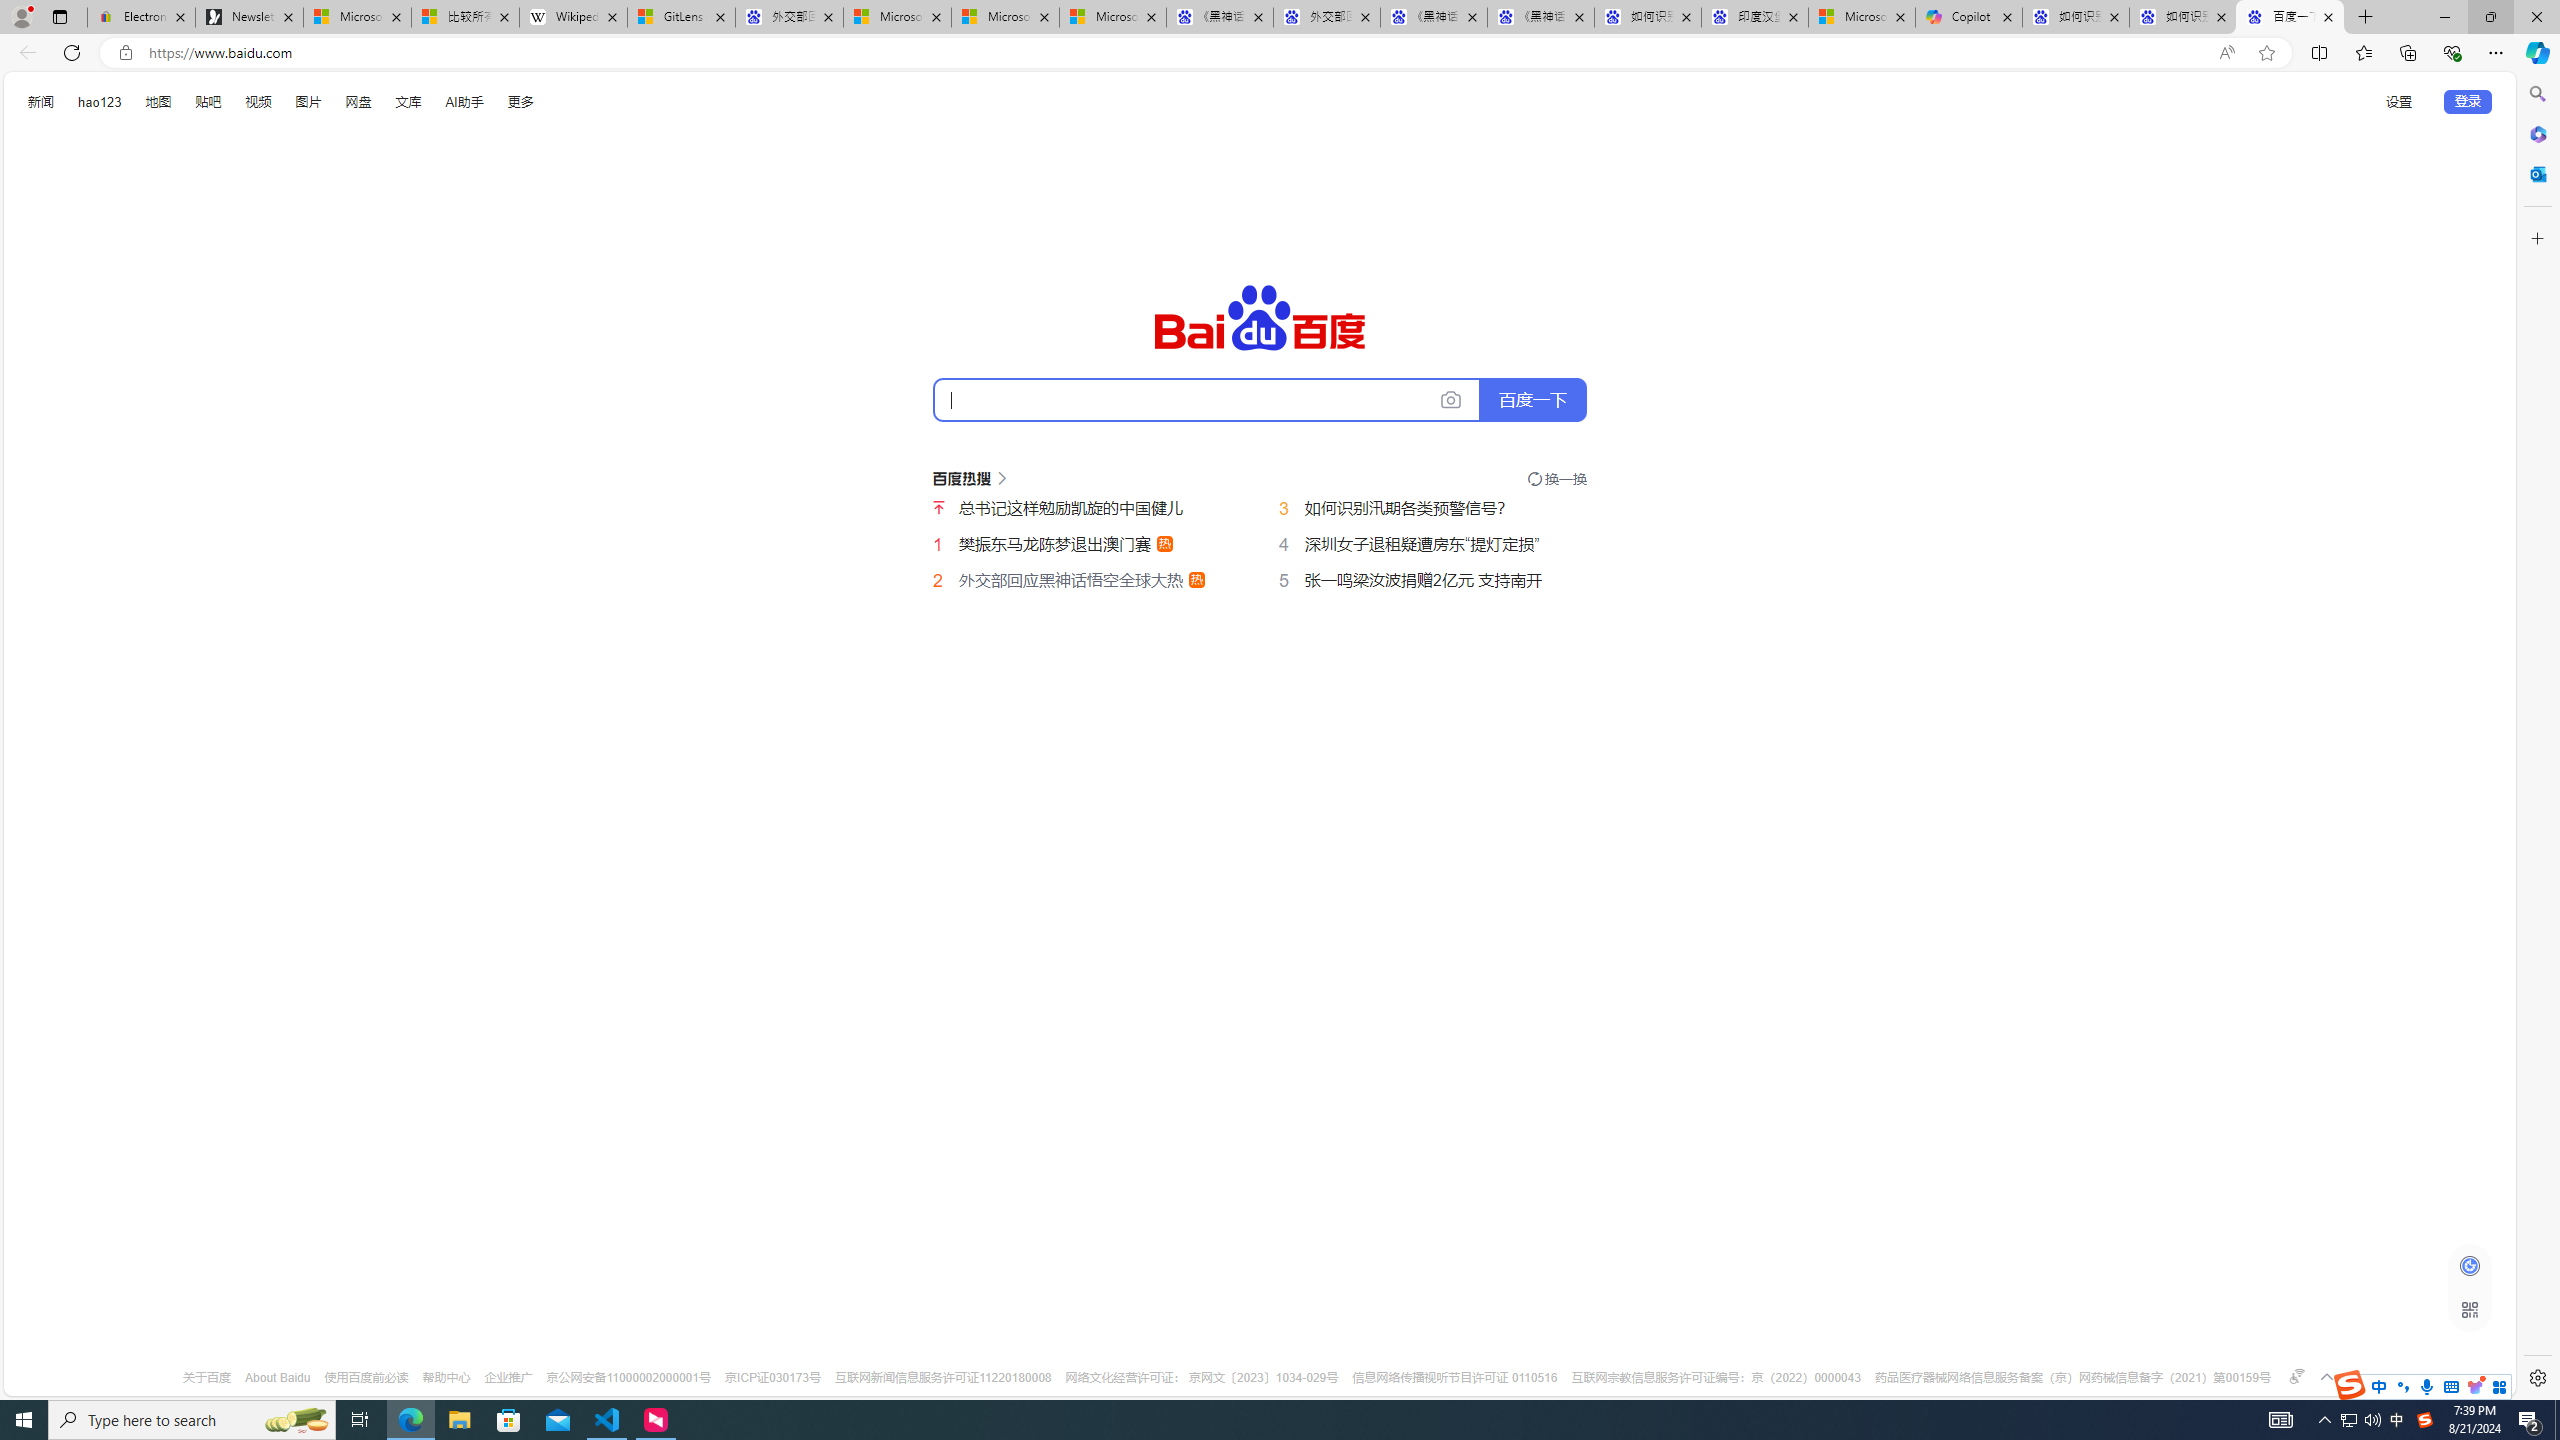  What do you see at coordinates (1968, 17) in the screenshot?
I see `Copilot` at bounding box center [1968, 17].